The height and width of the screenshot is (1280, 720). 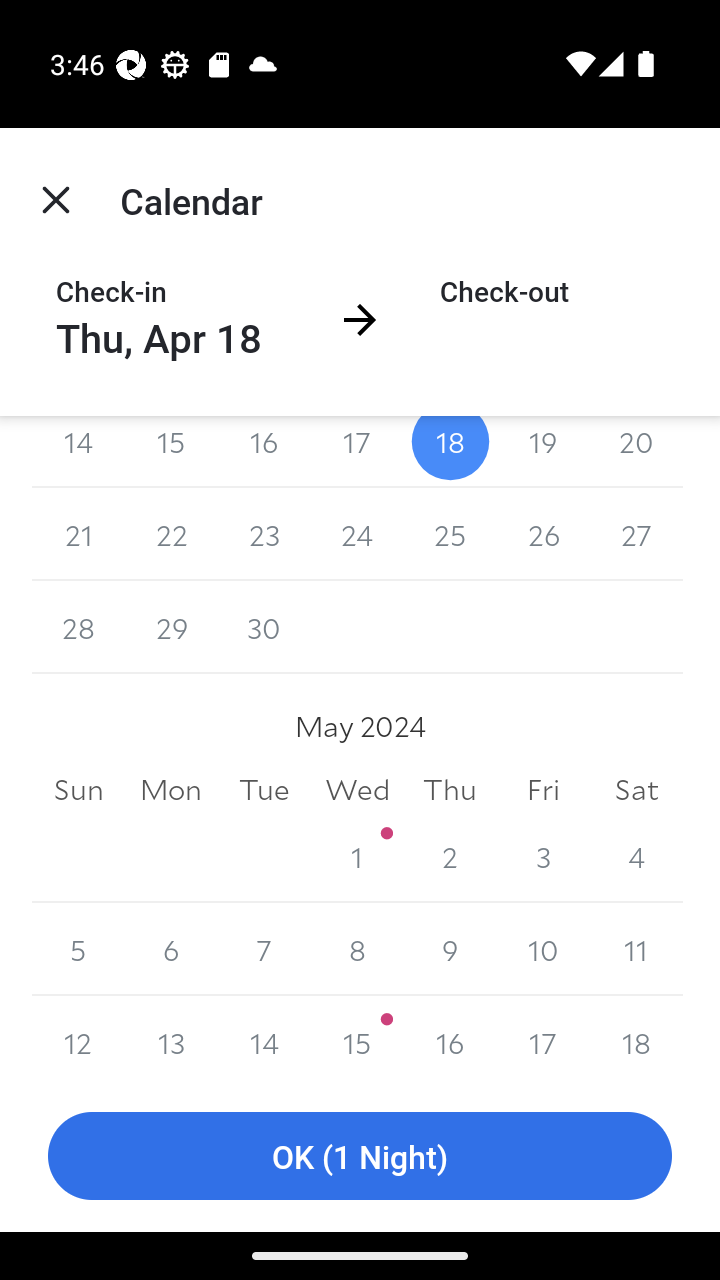 I want to click on 14 14 April 2024, so click(x=78, y=452).